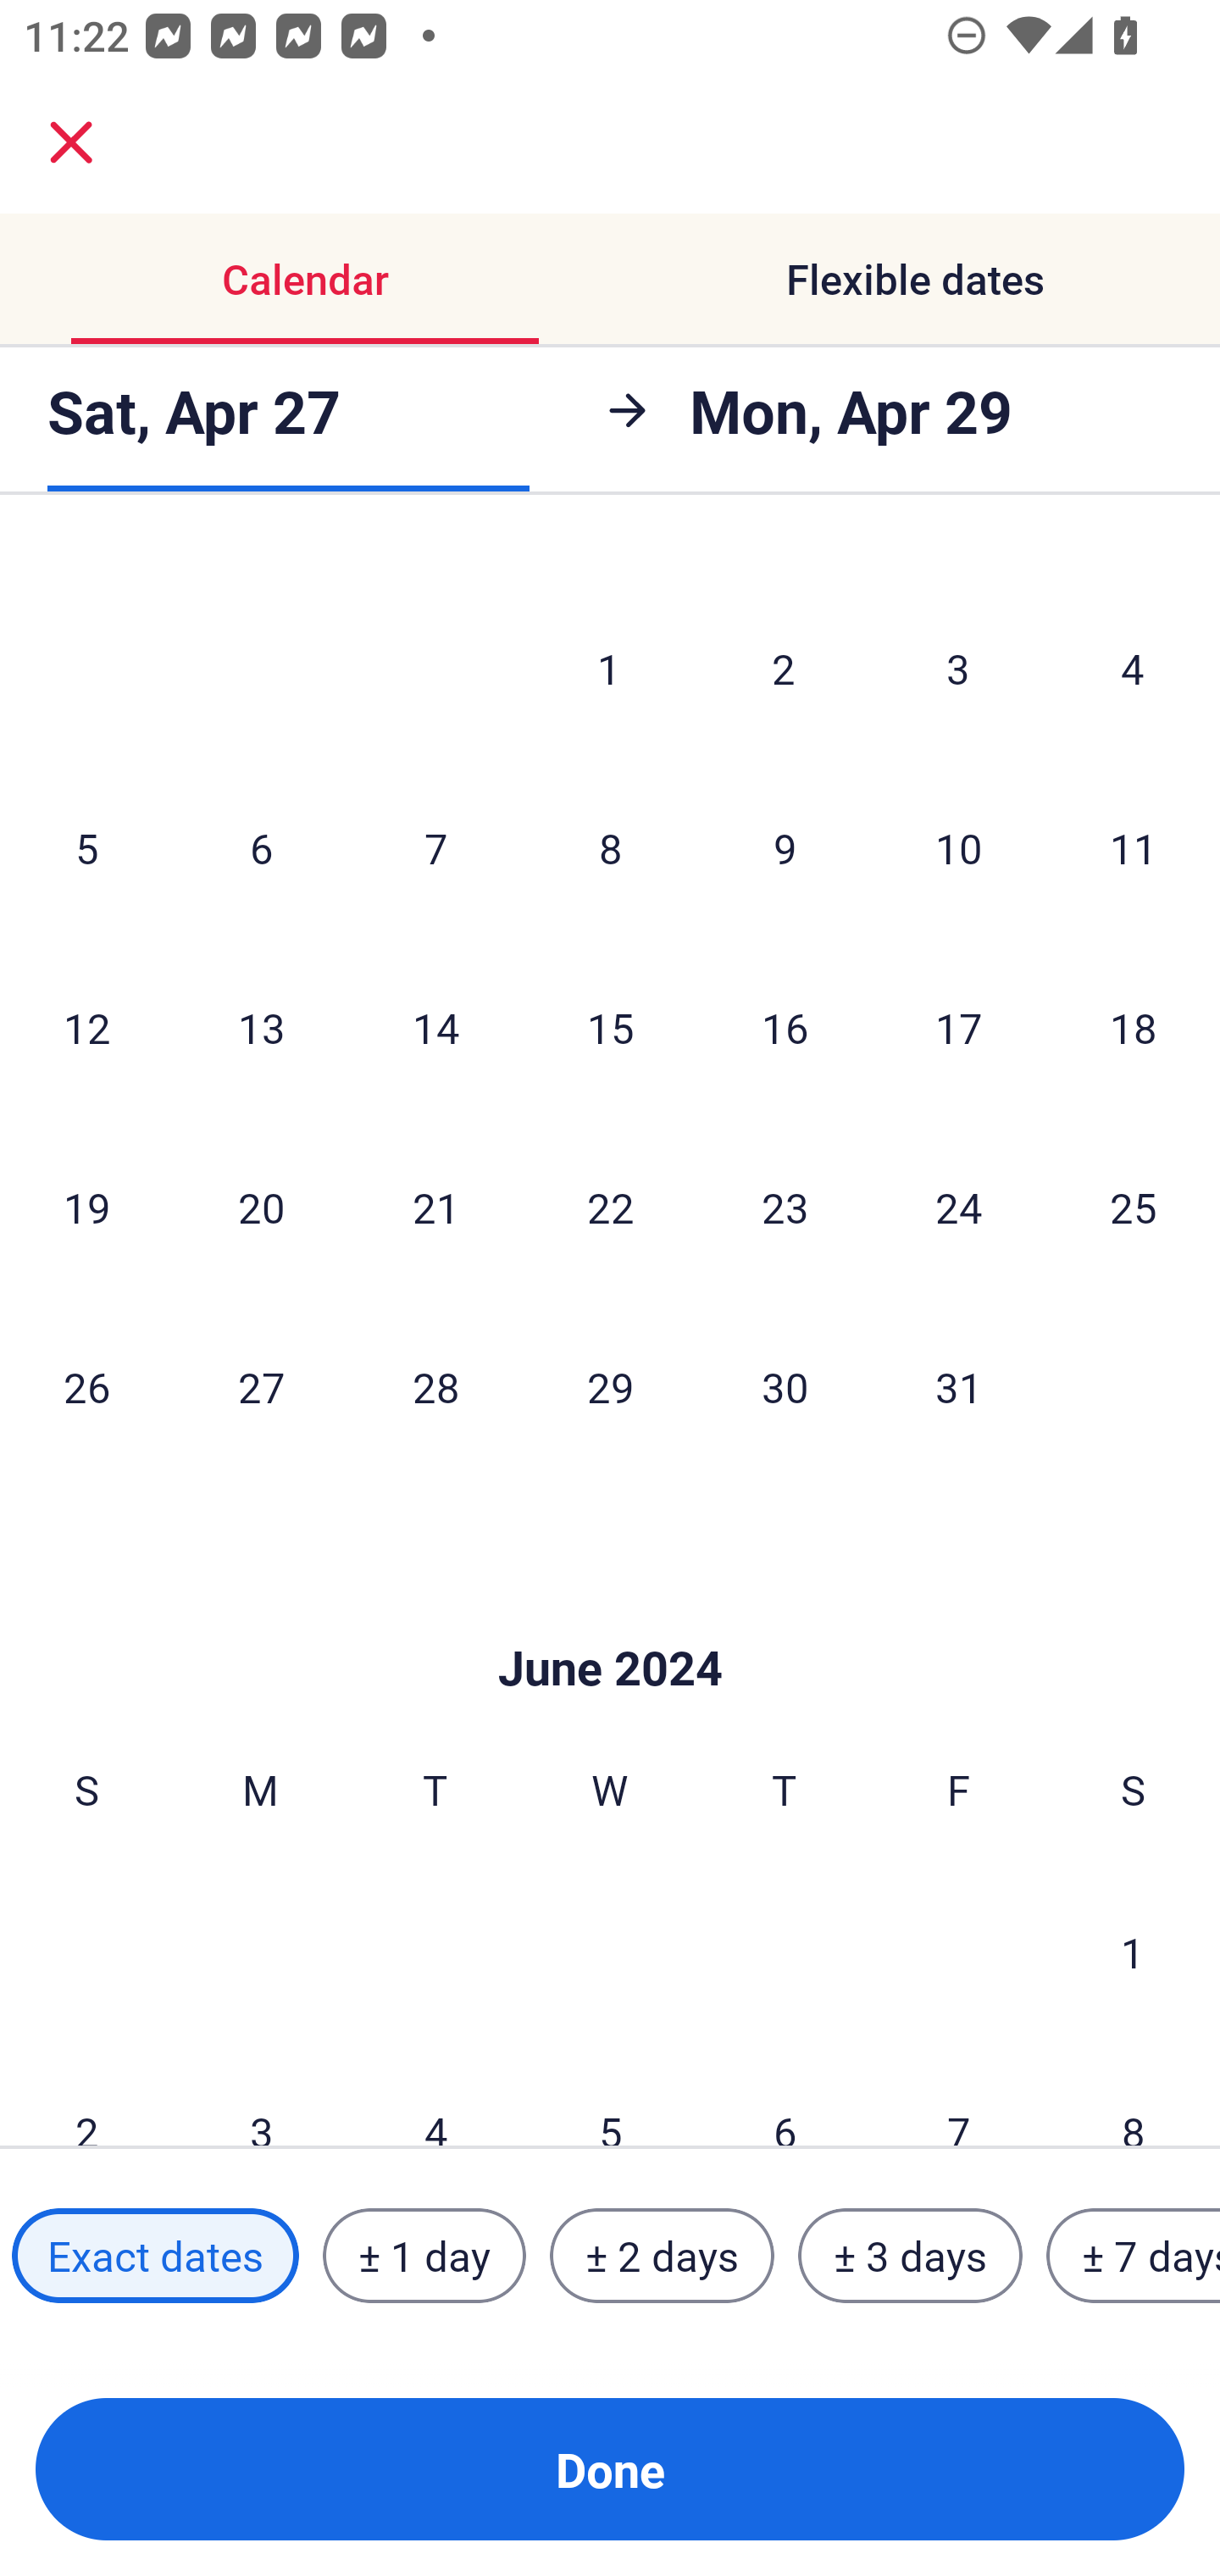  What do you see at coordinates (785, 1207) in the screenshot?
I see `23 Thursday, May 23, 2024` at bounding box center [785, 1207].